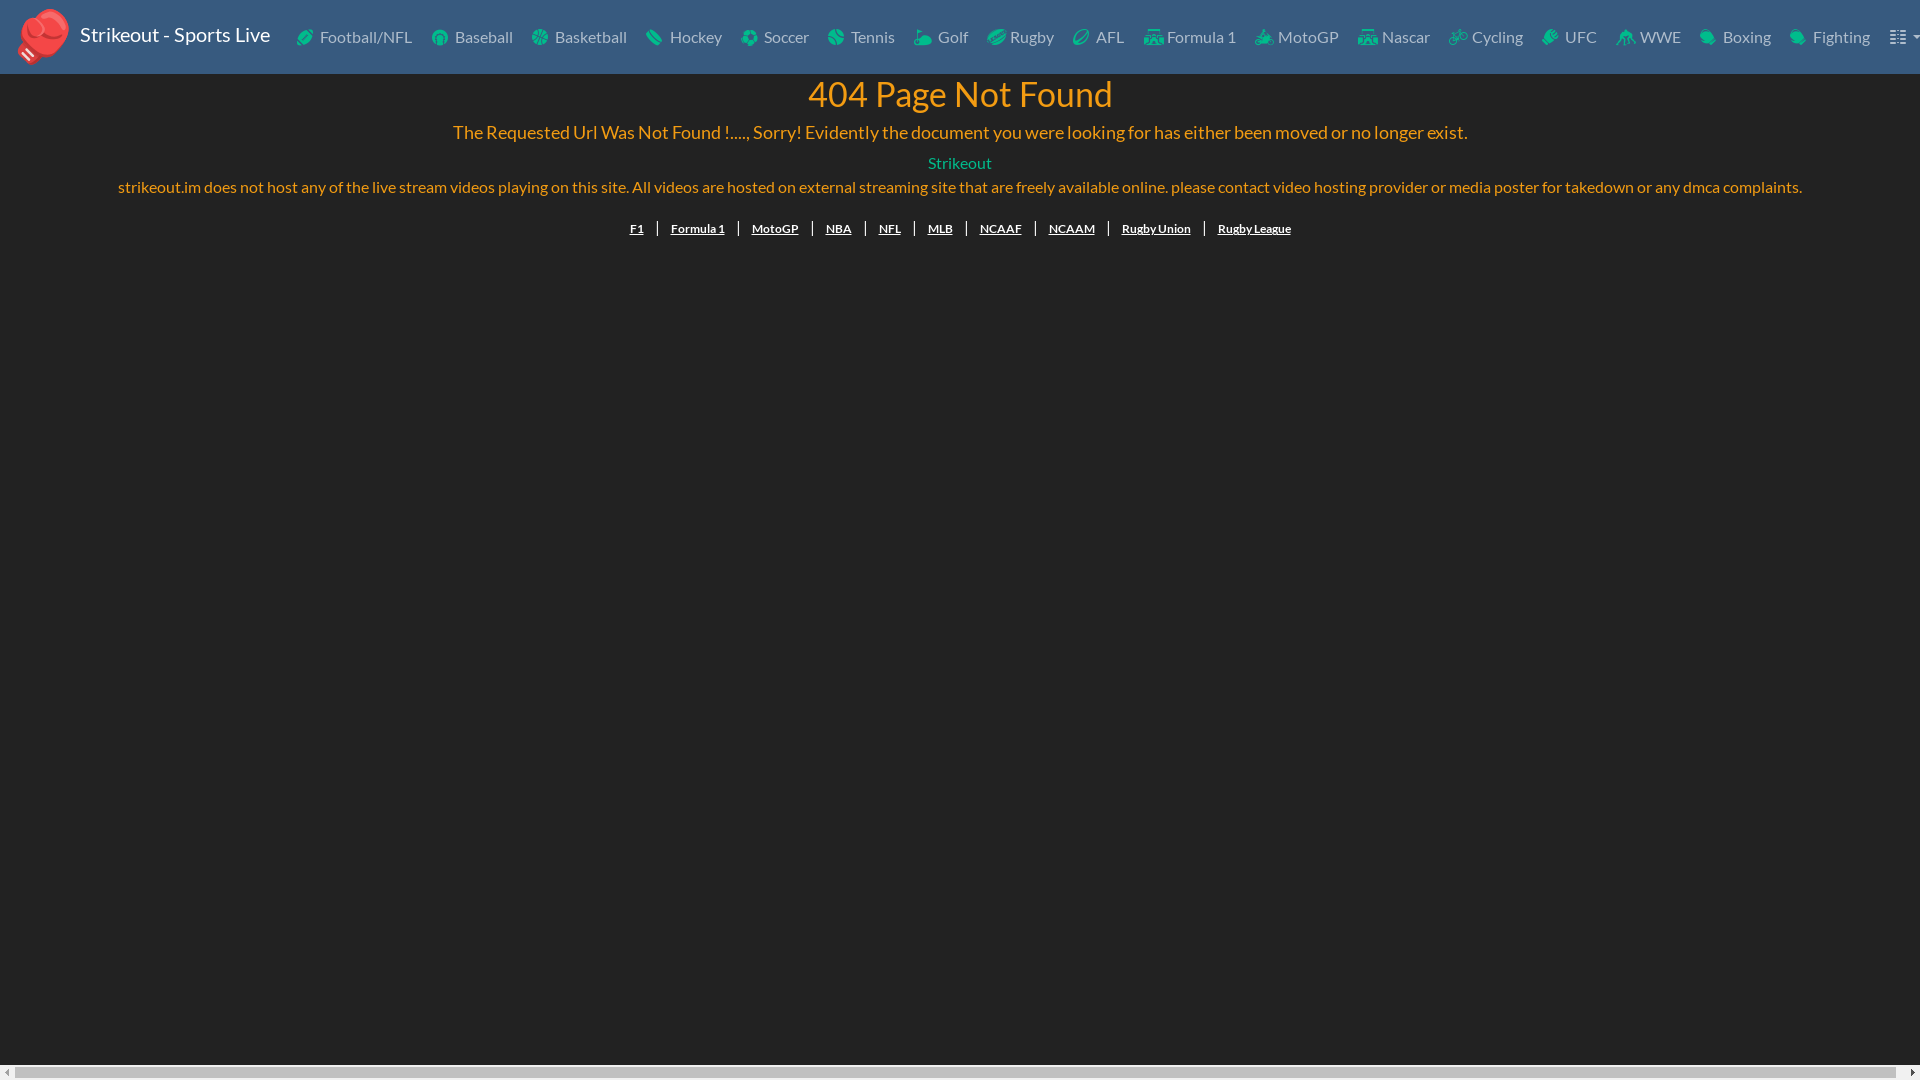  I want to click on NCAAF, so click(1001, 229).